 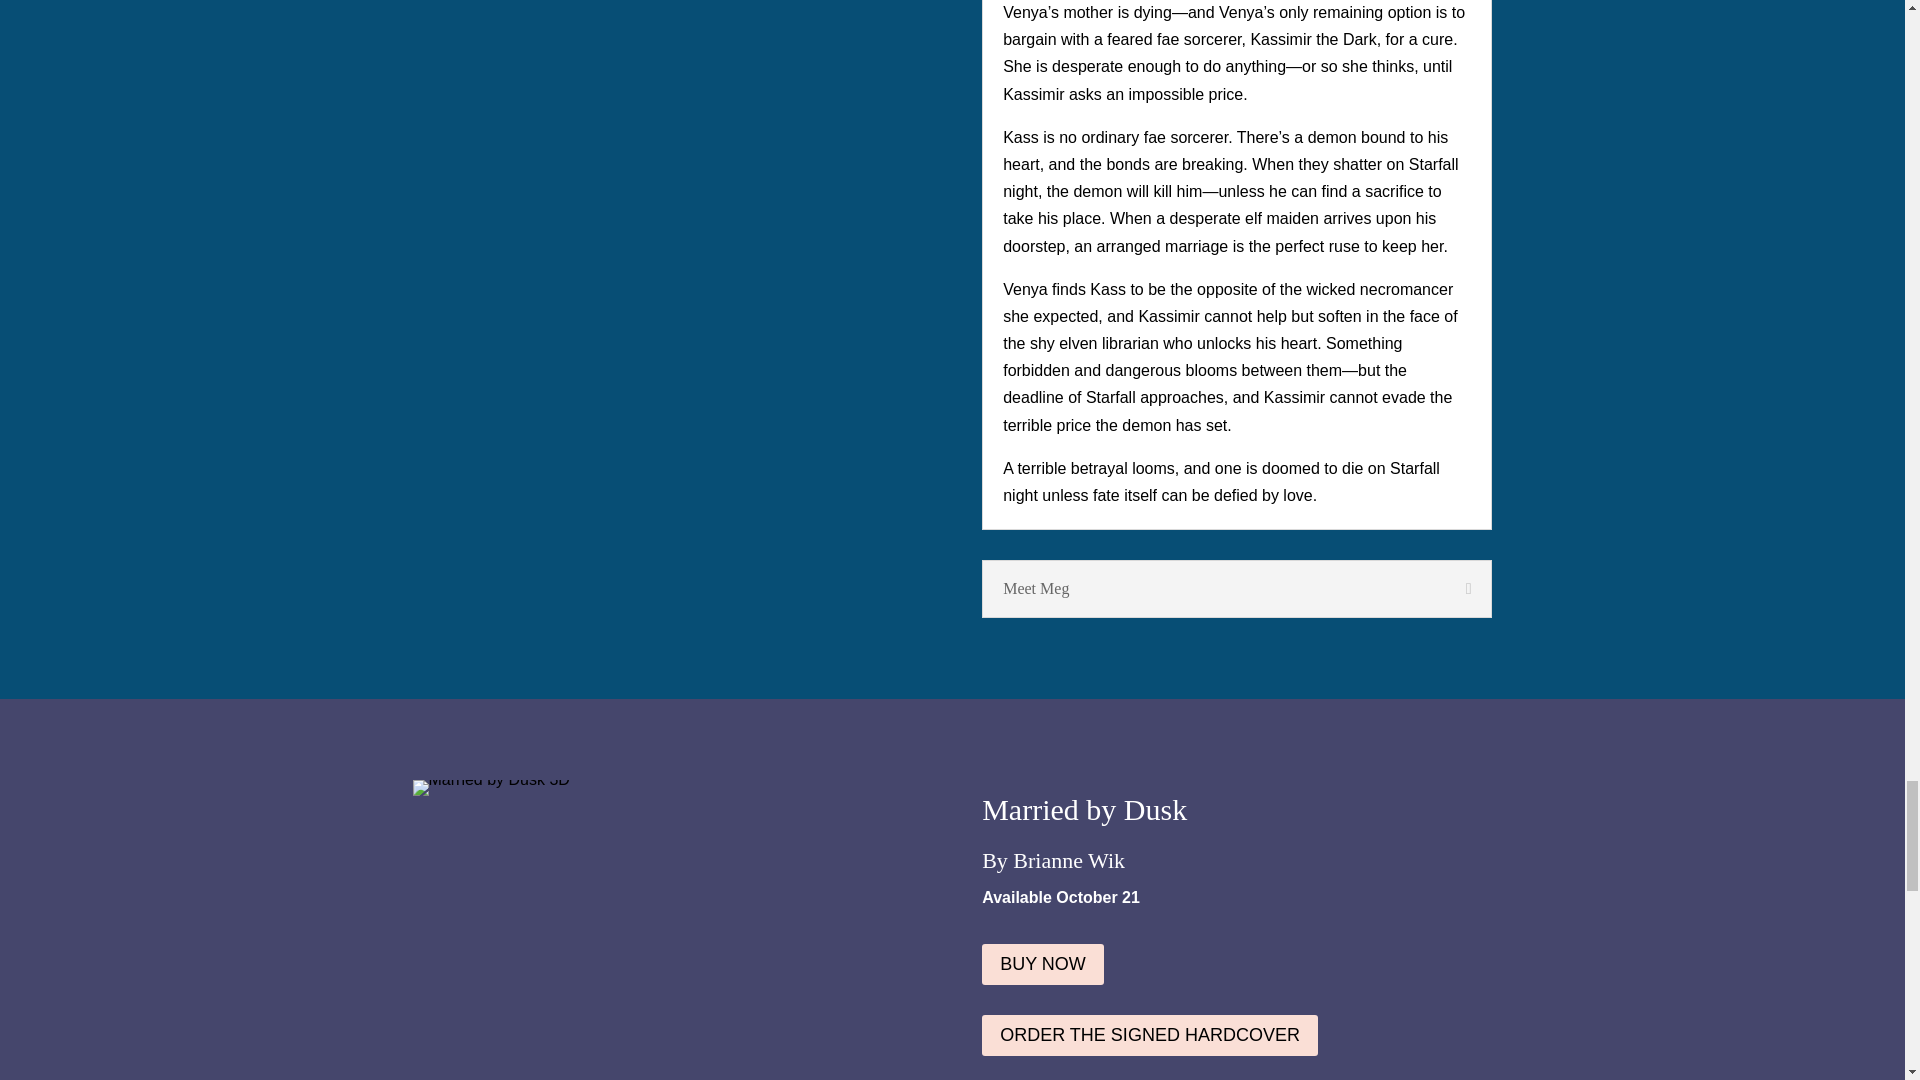 I want to click on ORDER THE SIGNED HARDCOVER, so click(x=1149, y=1036).